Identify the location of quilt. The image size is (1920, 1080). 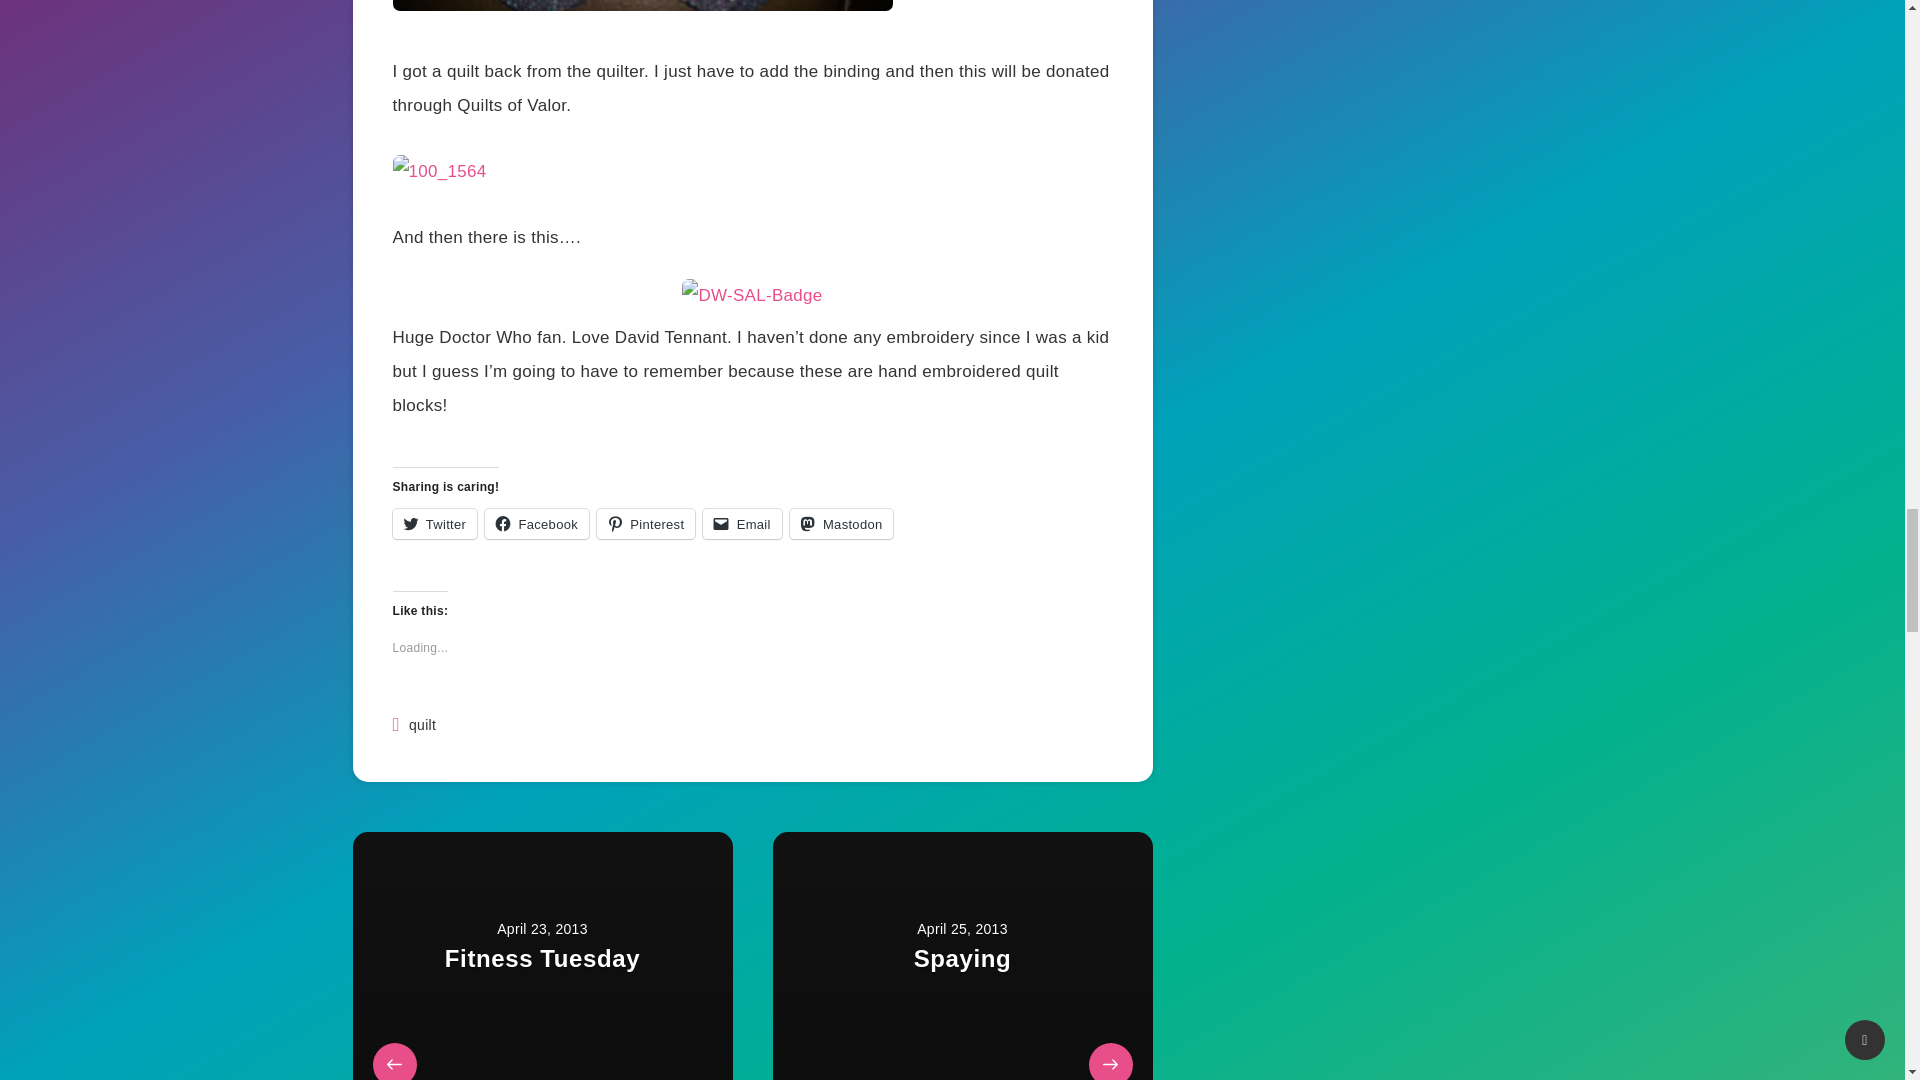
(422, 725).